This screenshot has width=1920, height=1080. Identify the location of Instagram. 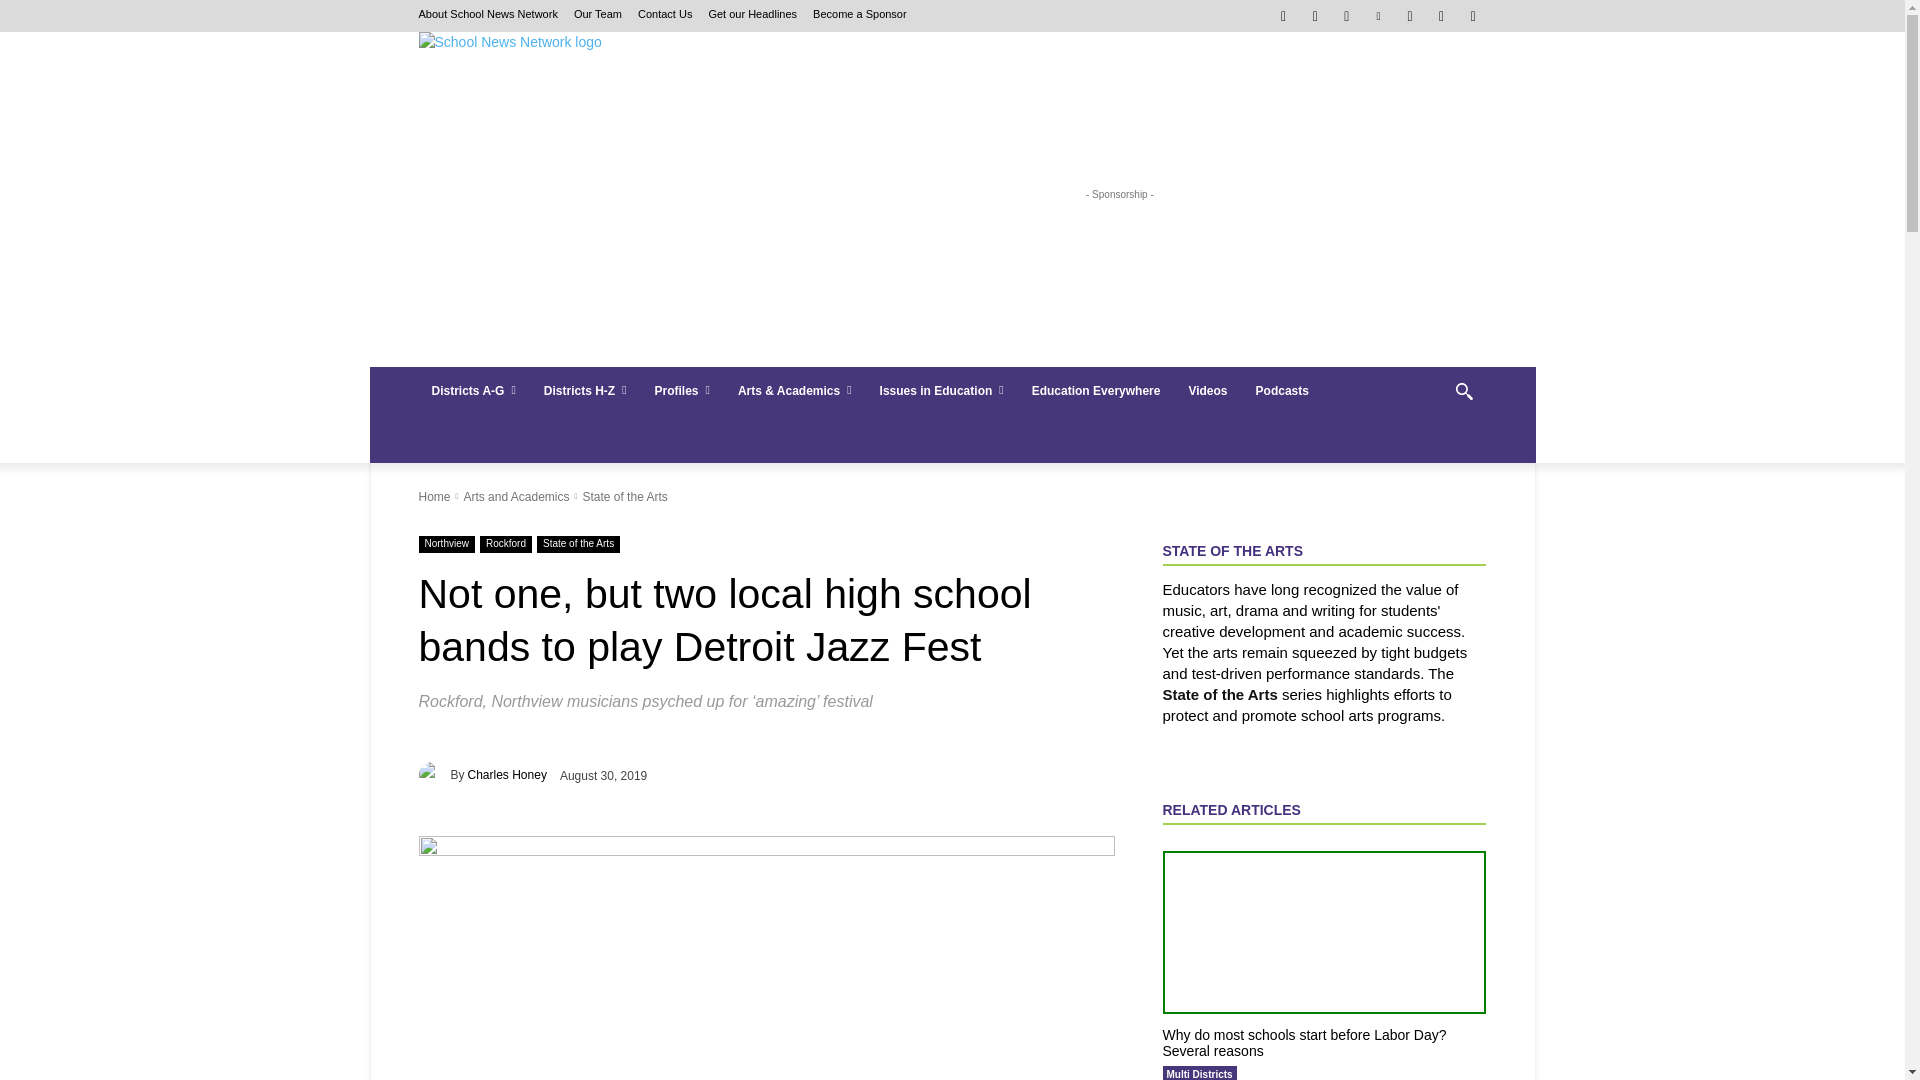
(1314, 16).